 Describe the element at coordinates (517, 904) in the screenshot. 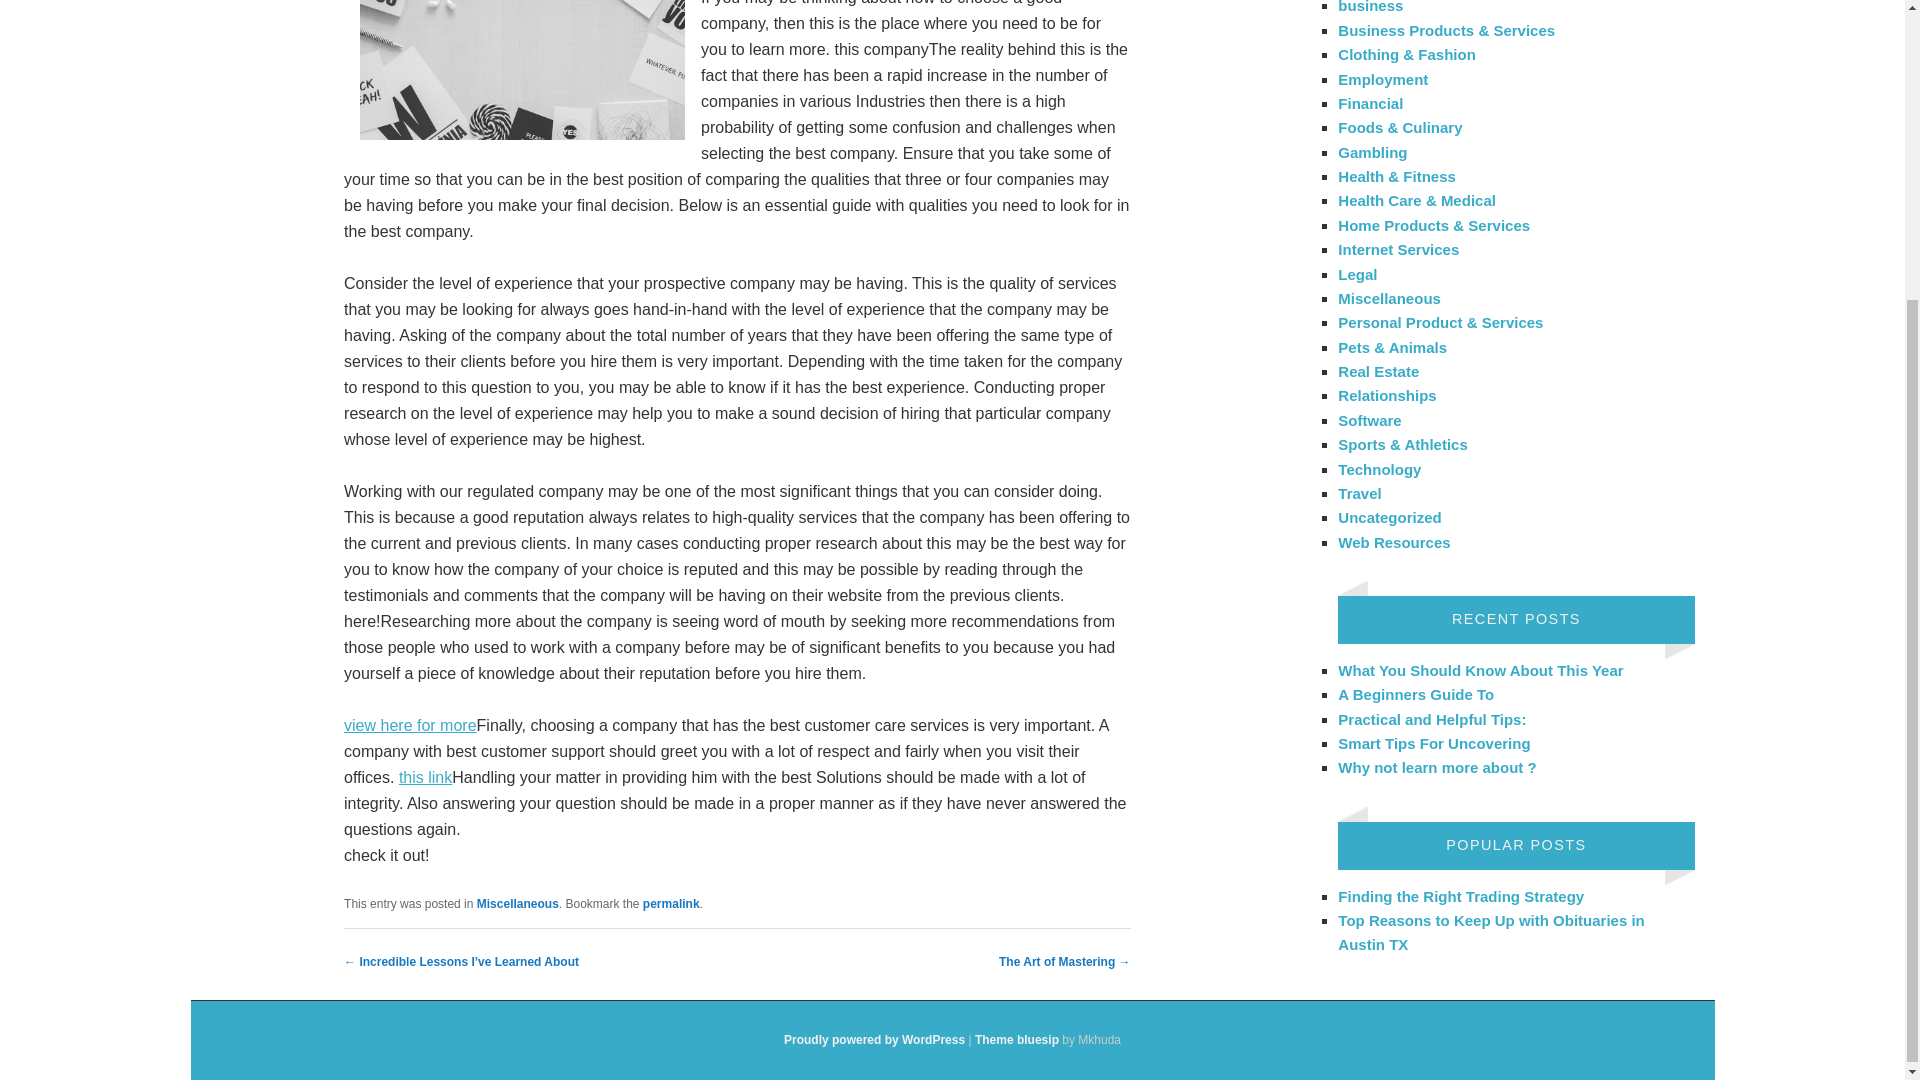

I see `Miscellaneous` at that location.